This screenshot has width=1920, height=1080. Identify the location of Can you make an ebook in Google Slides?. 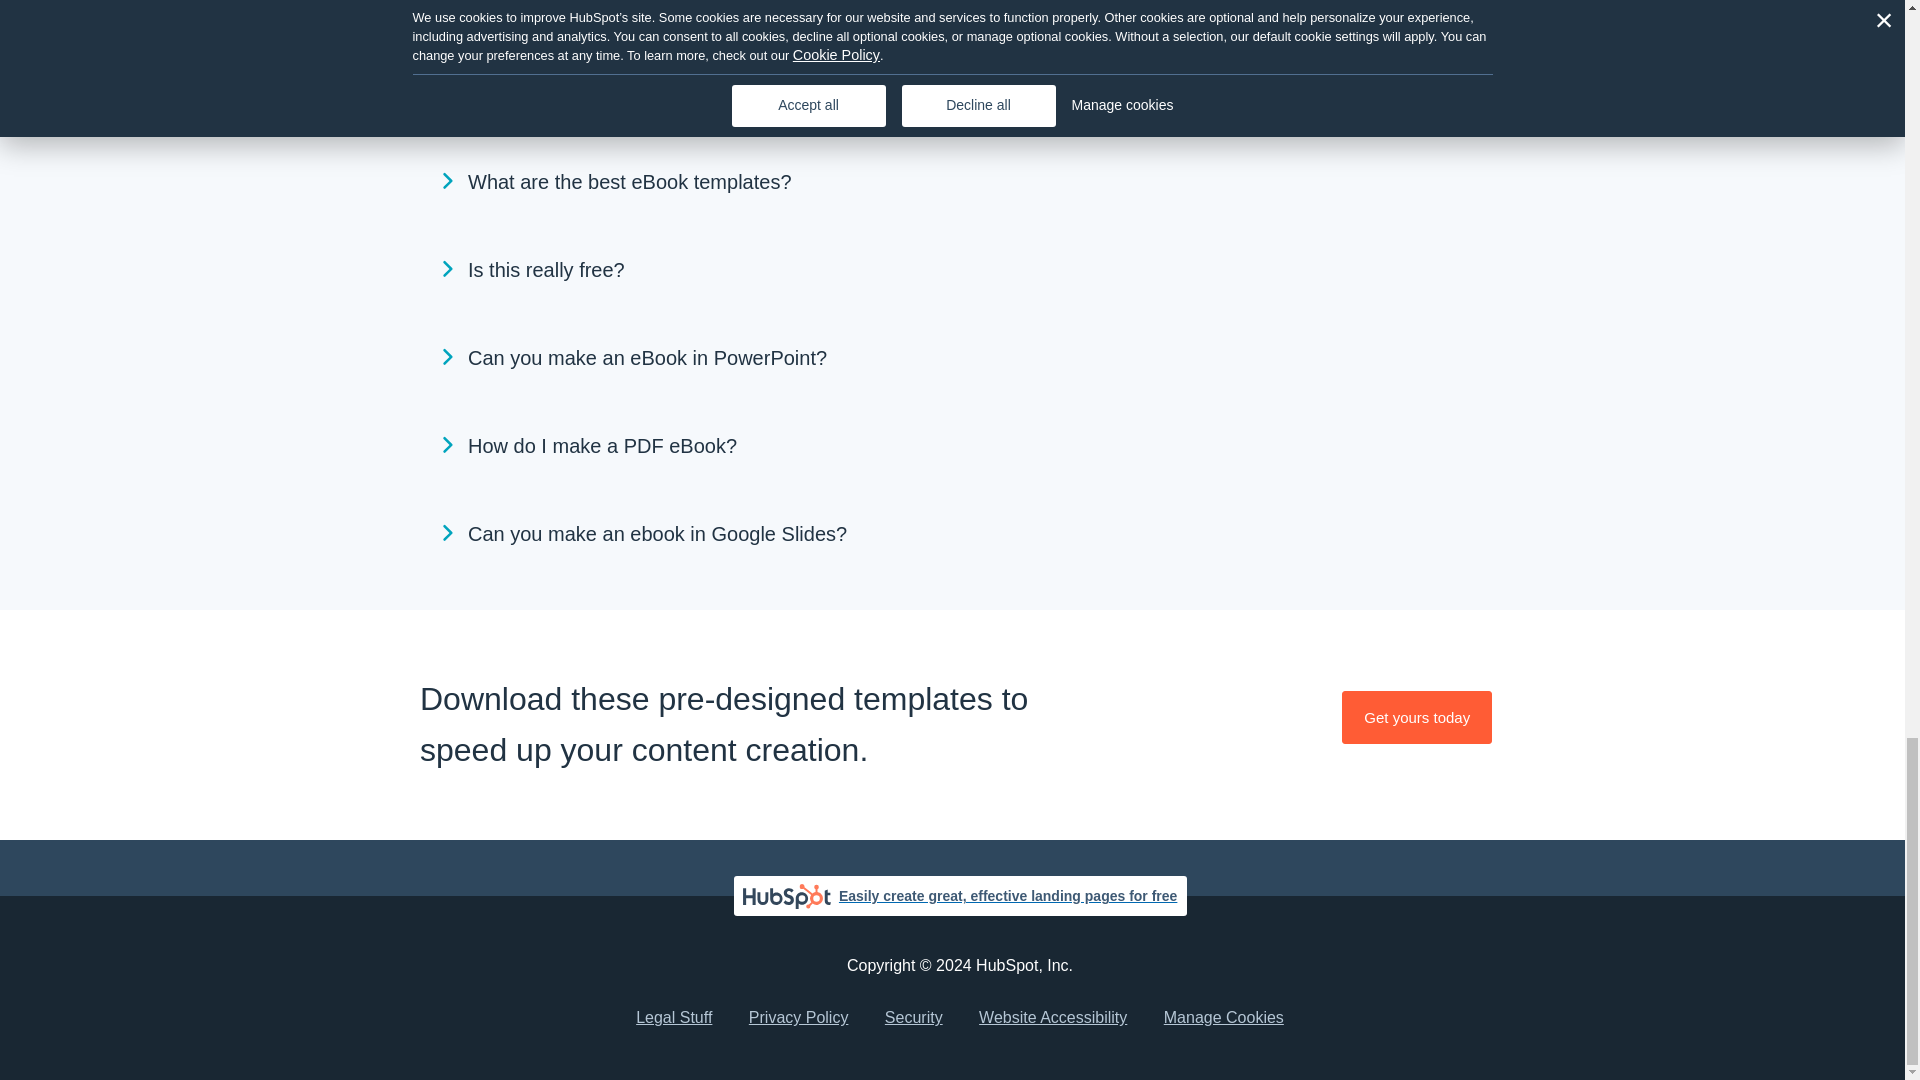
(960, 534).